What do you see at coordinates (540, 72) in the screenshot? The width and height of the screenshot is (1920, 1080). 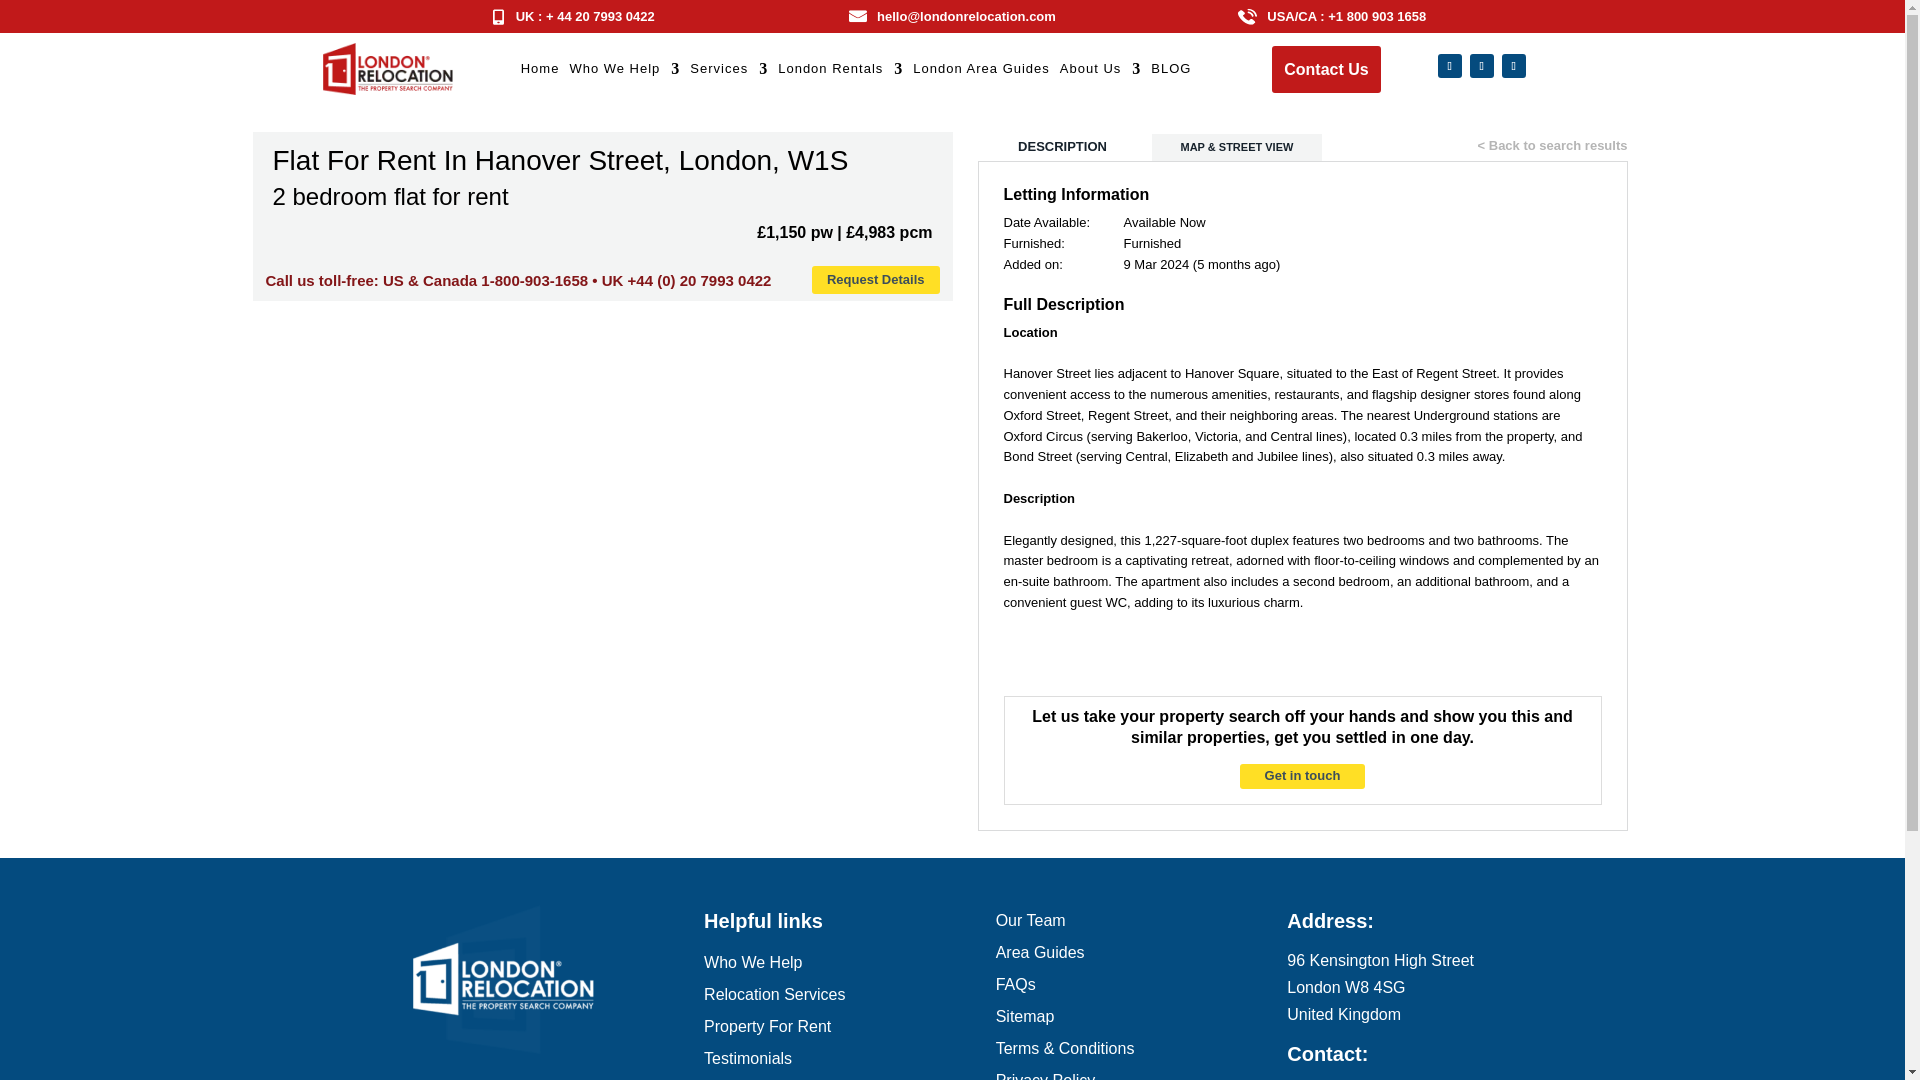 I see `Home` at bounding box center [540, 72].